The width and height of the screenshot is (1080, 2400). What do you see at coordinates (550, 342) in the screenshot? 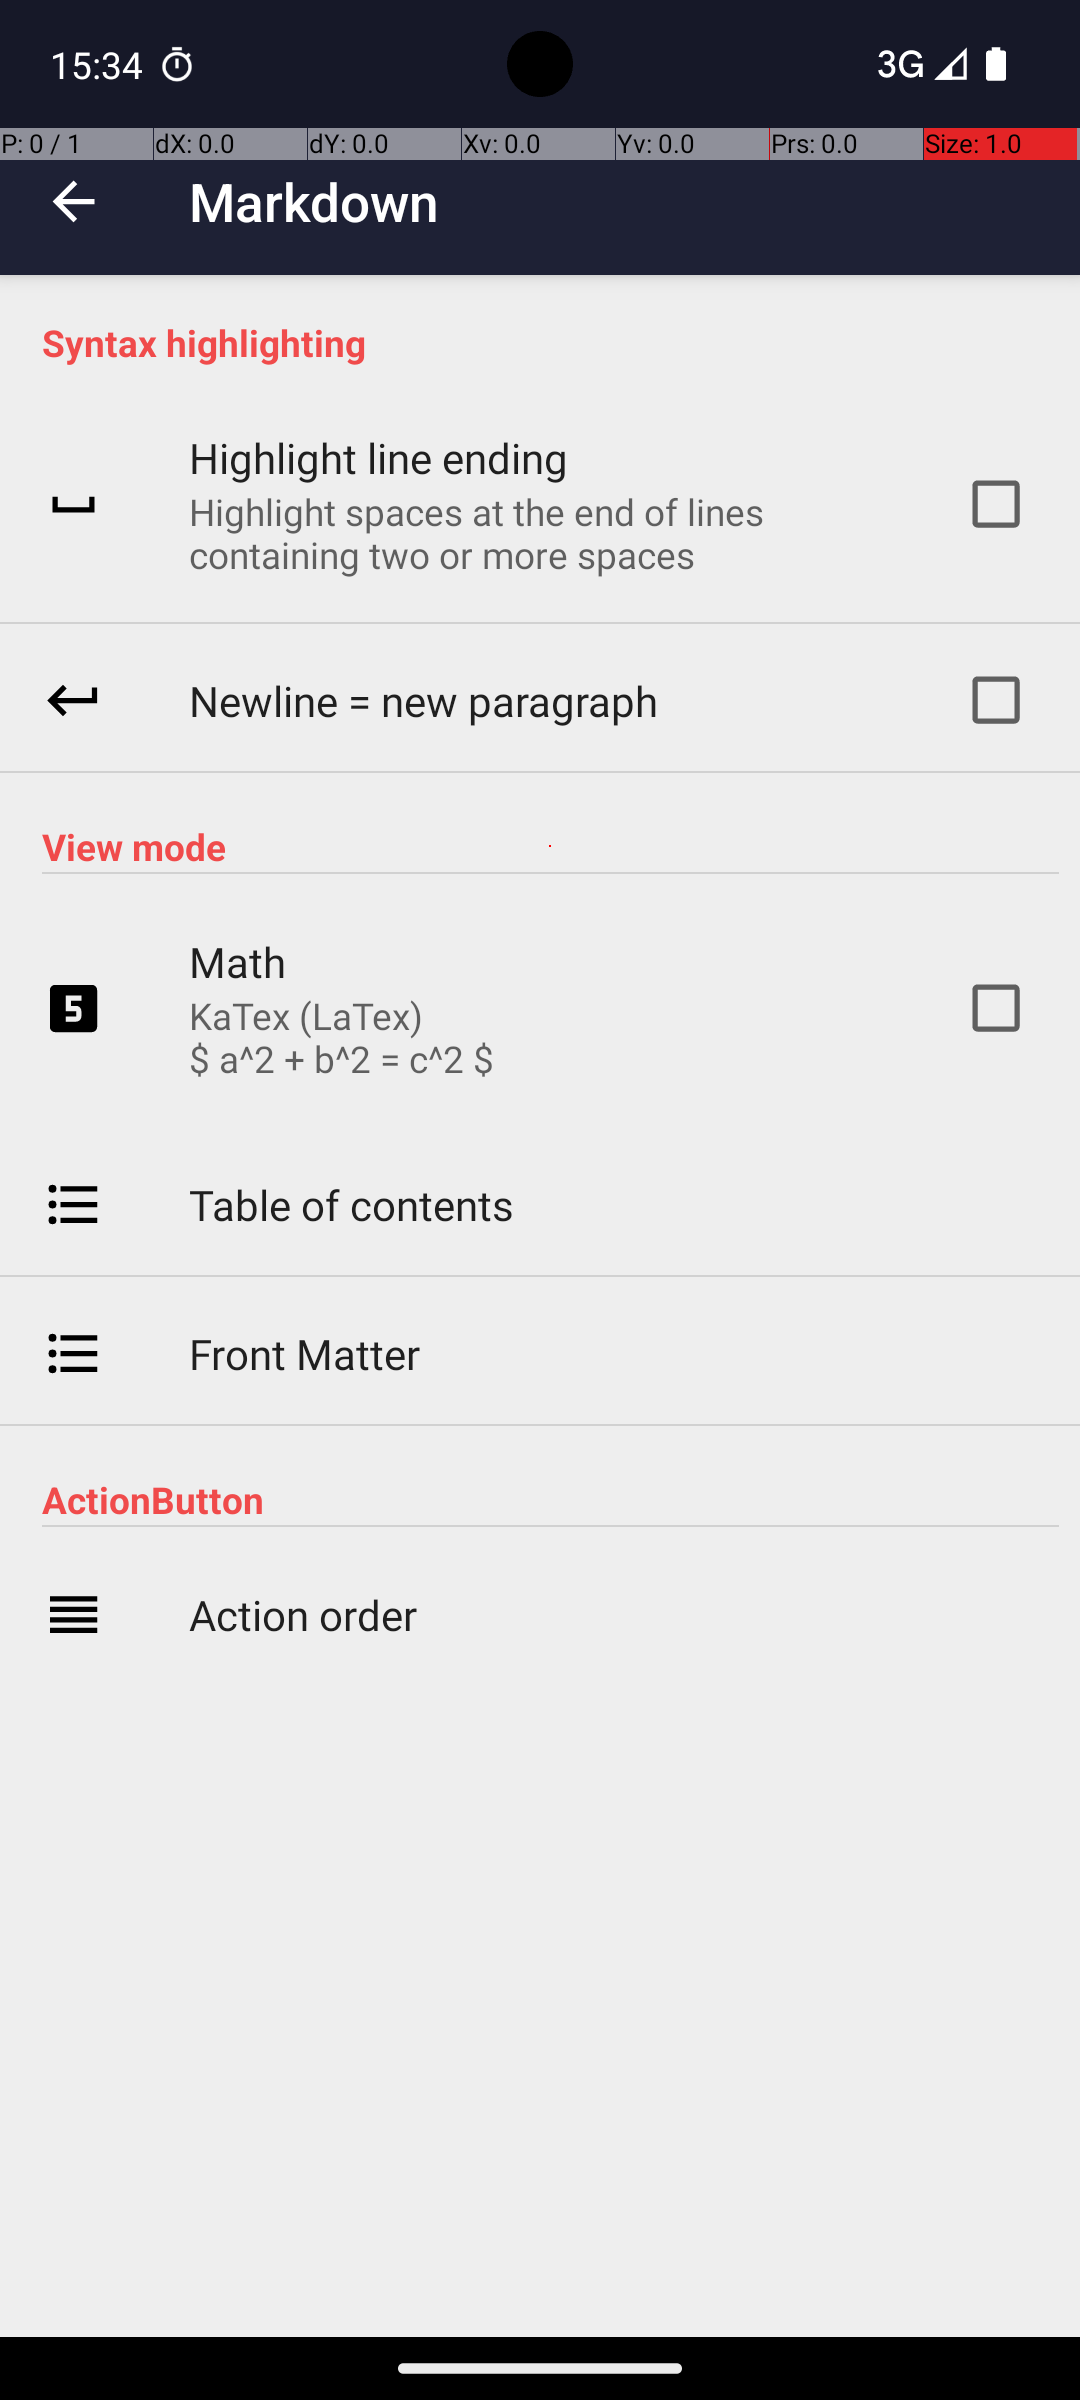
I see `Syntax highlighting` at bounding box center [550, 342].